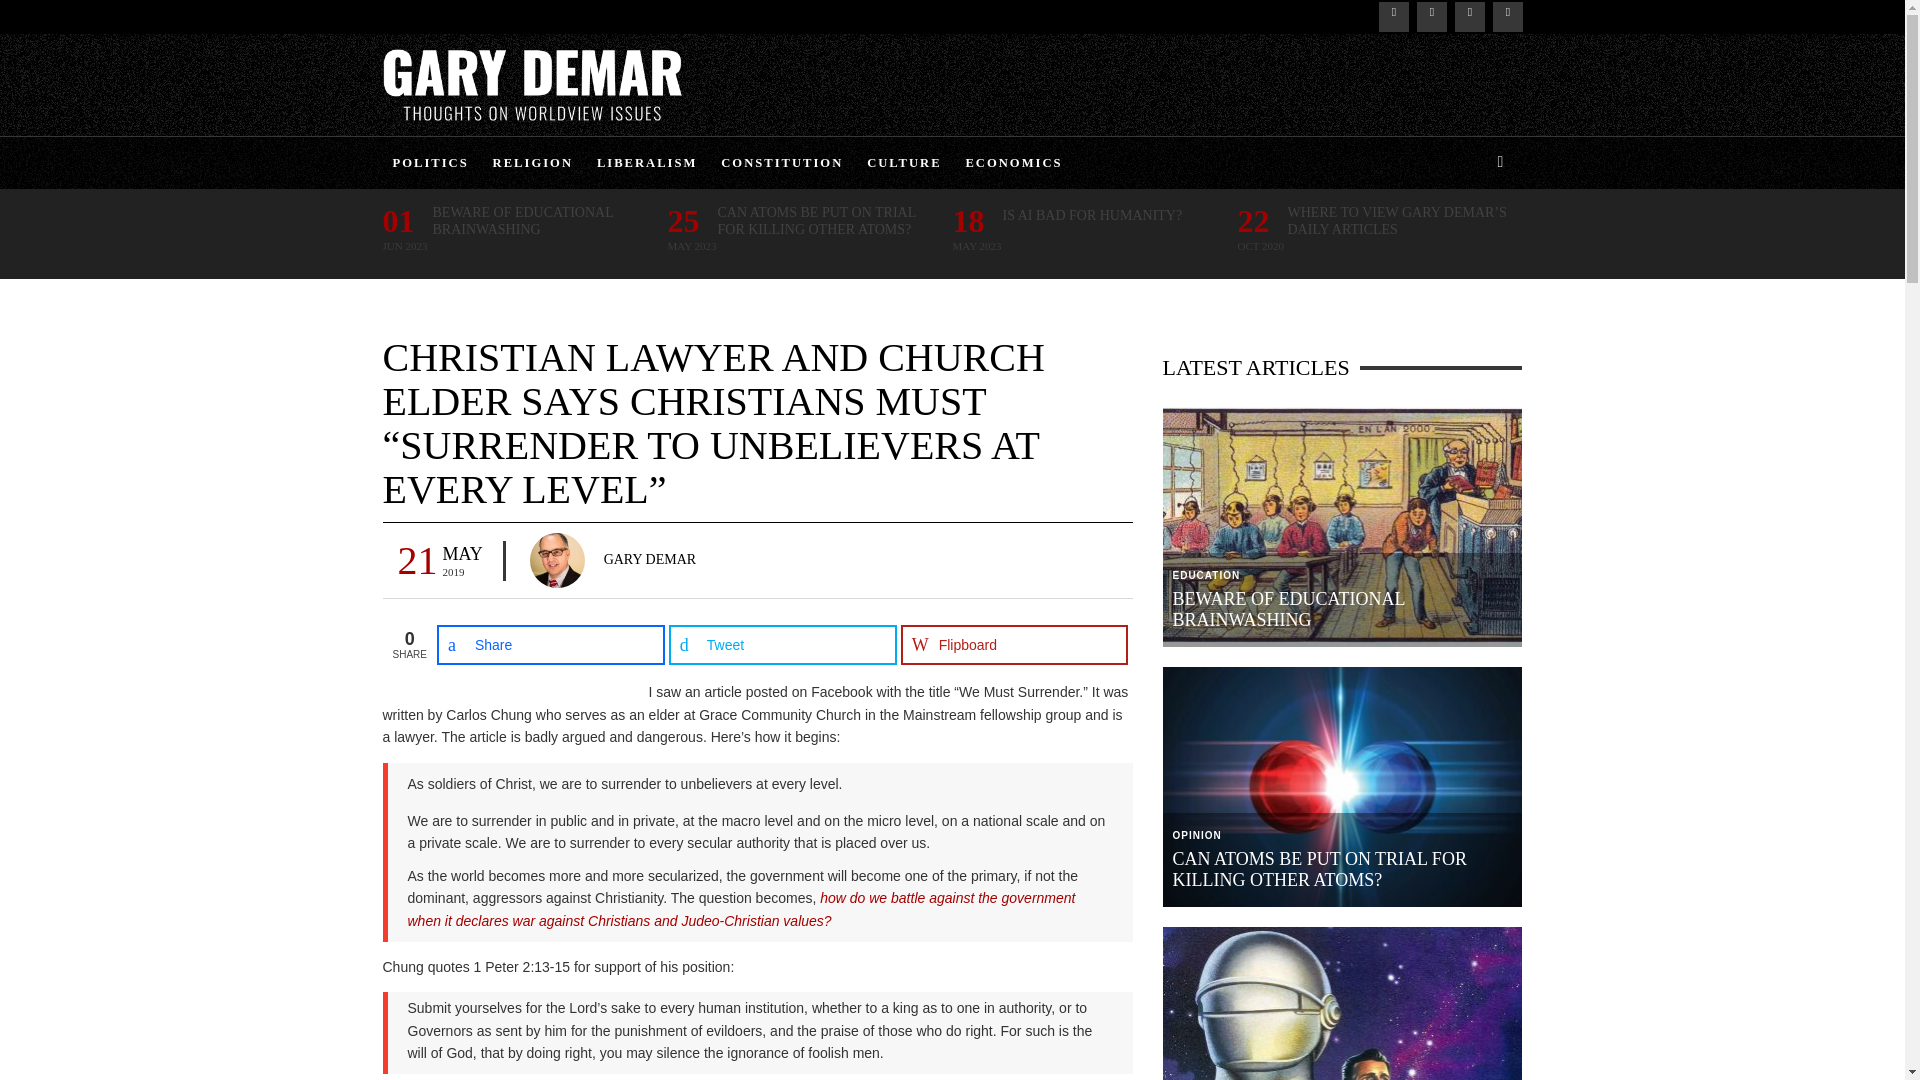 The width and height of the screenshot is (1920, 1080). Describe the element at coordinates (590, 10) in the screenshot. I see `CONTACT` at that location.